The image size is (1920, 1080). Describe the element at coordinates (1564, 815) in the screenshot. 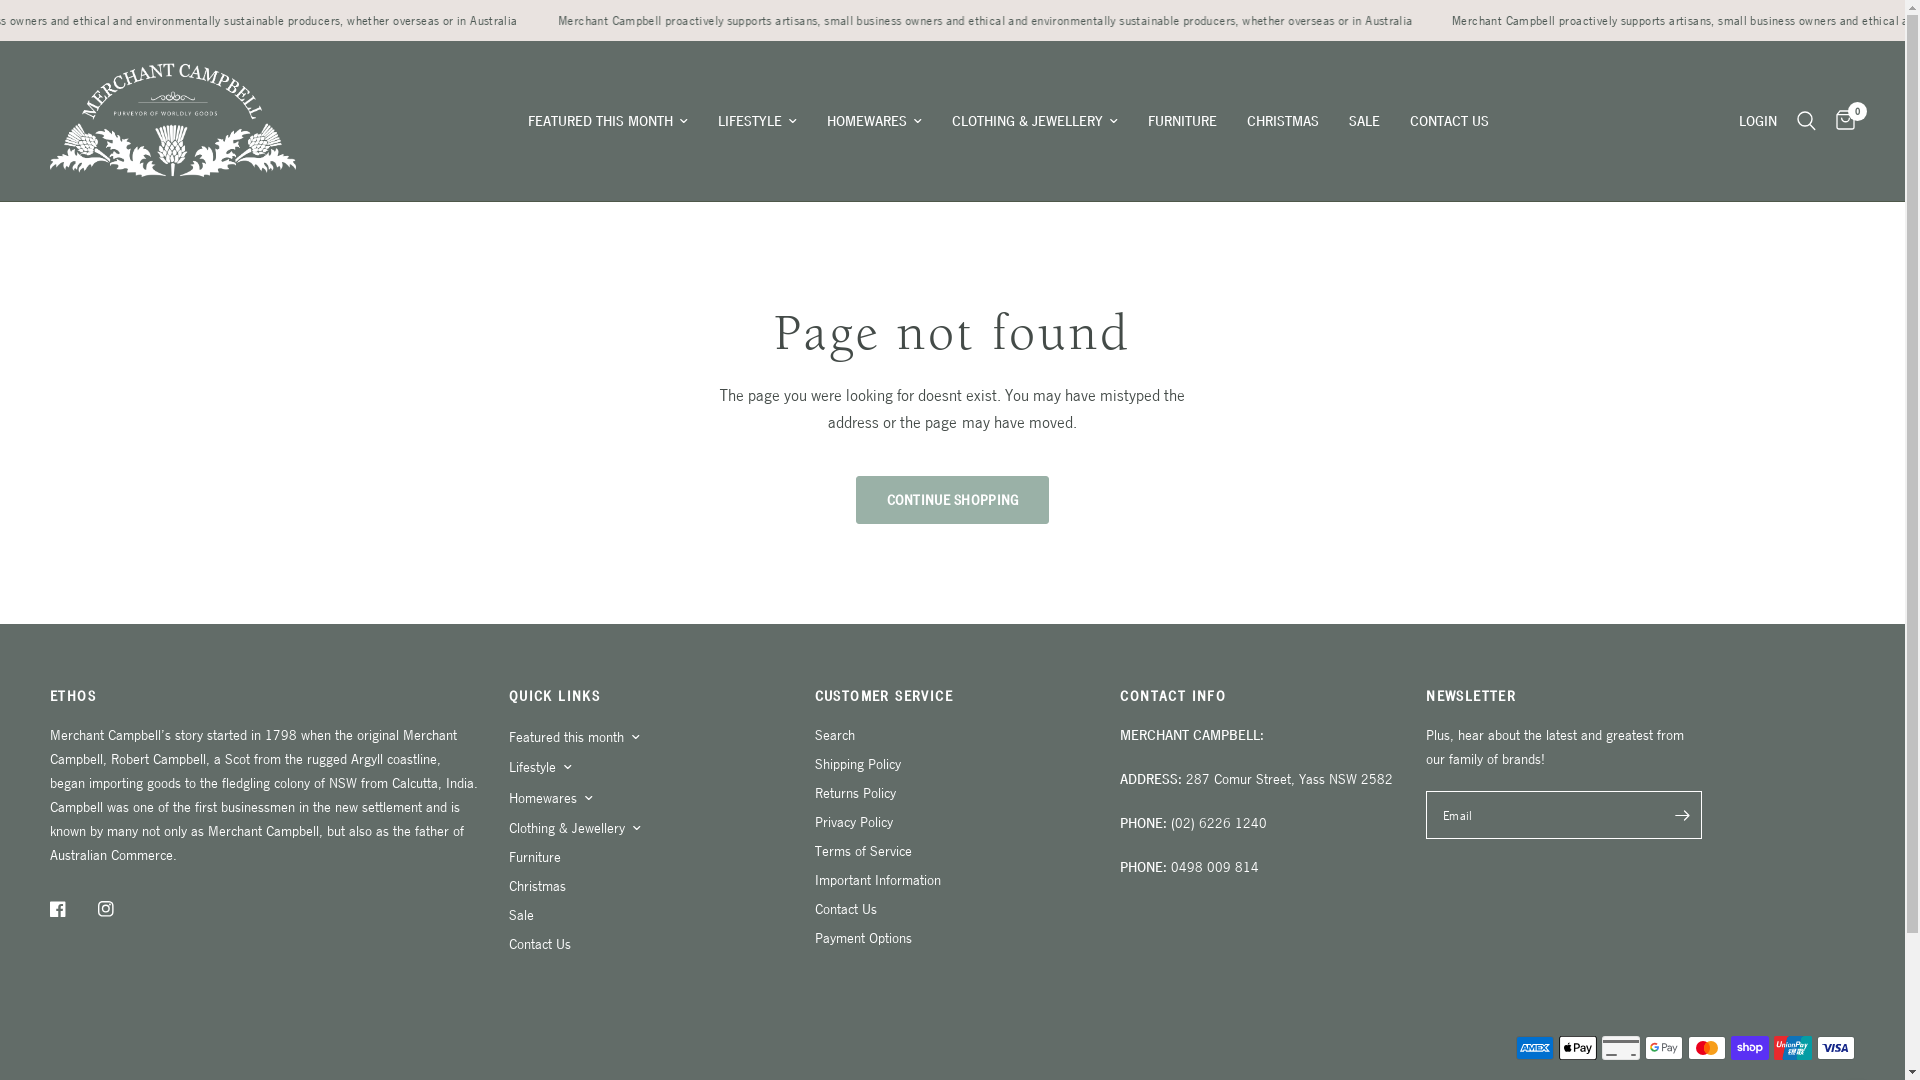

I see `xxx@xxx.xxx` at that location.